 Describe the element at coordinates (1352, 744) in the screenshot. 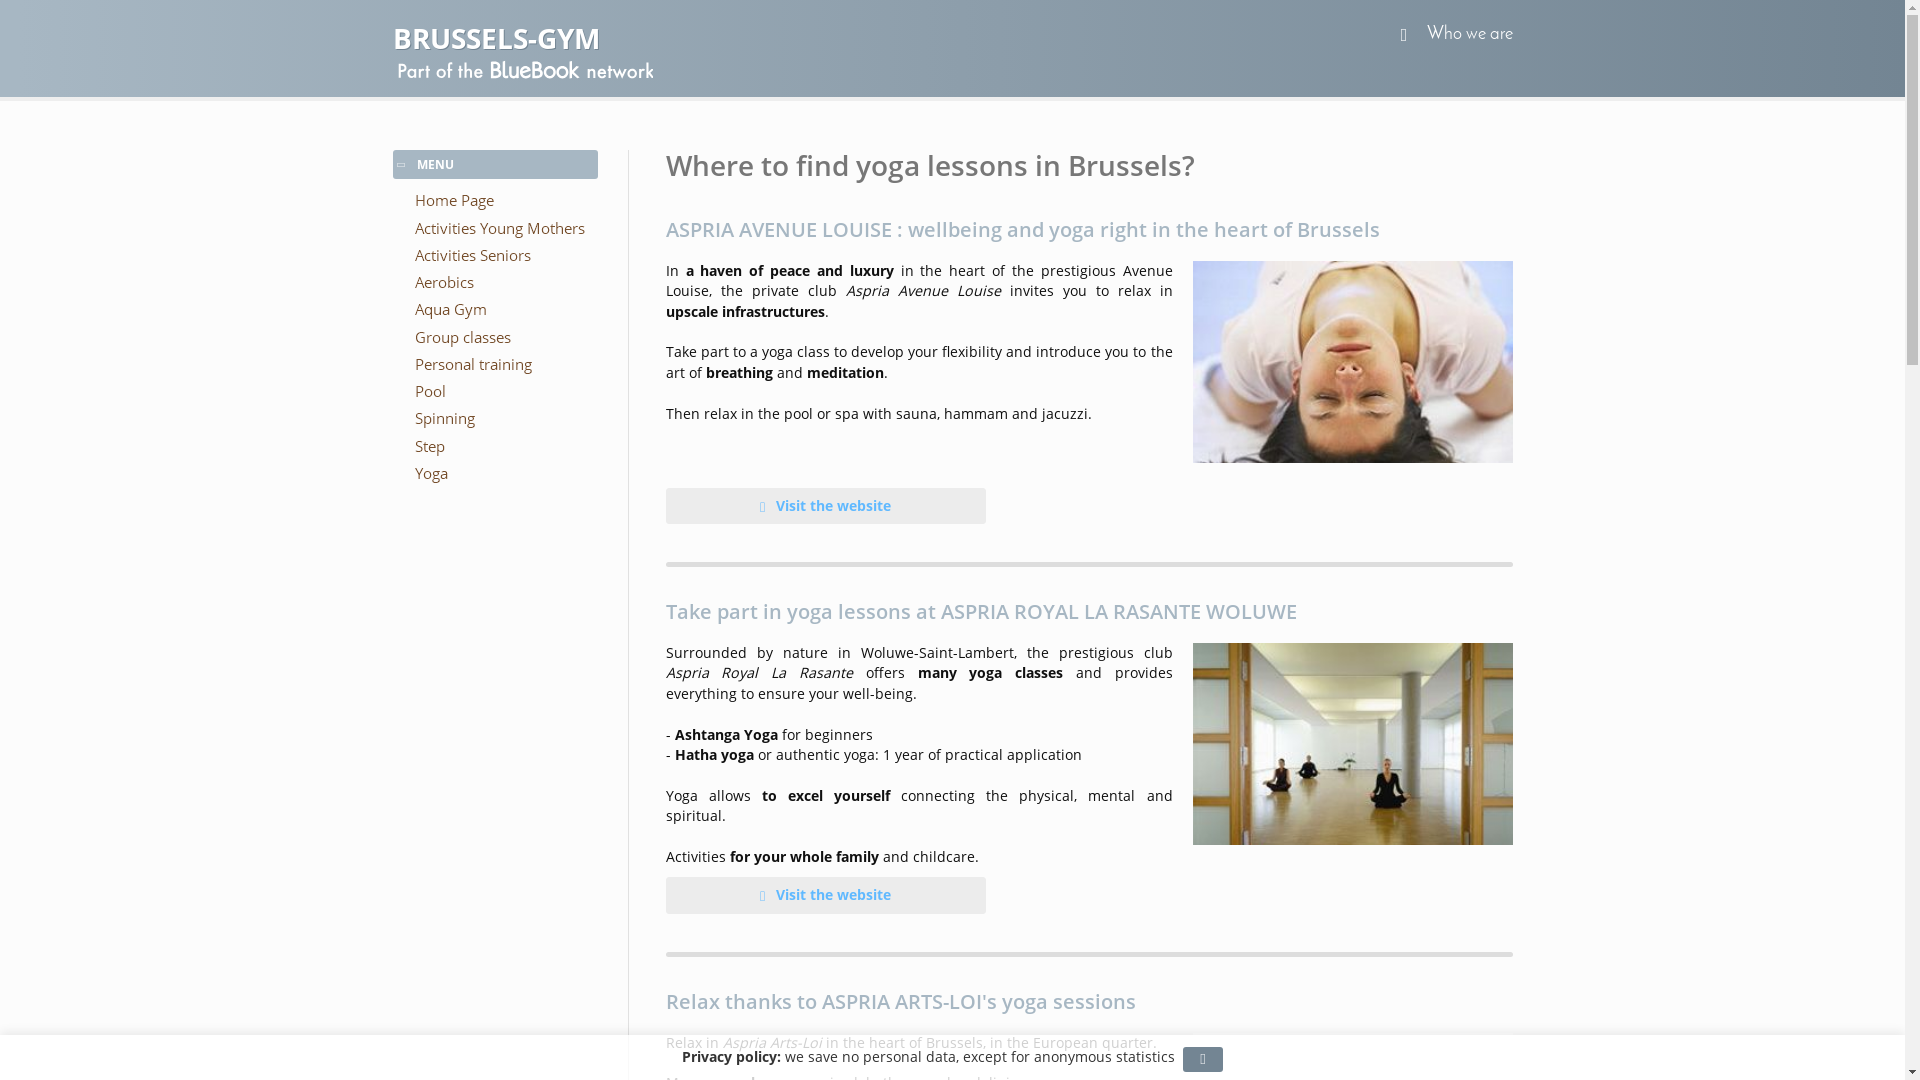

I see `Discover the club here !` at that location.